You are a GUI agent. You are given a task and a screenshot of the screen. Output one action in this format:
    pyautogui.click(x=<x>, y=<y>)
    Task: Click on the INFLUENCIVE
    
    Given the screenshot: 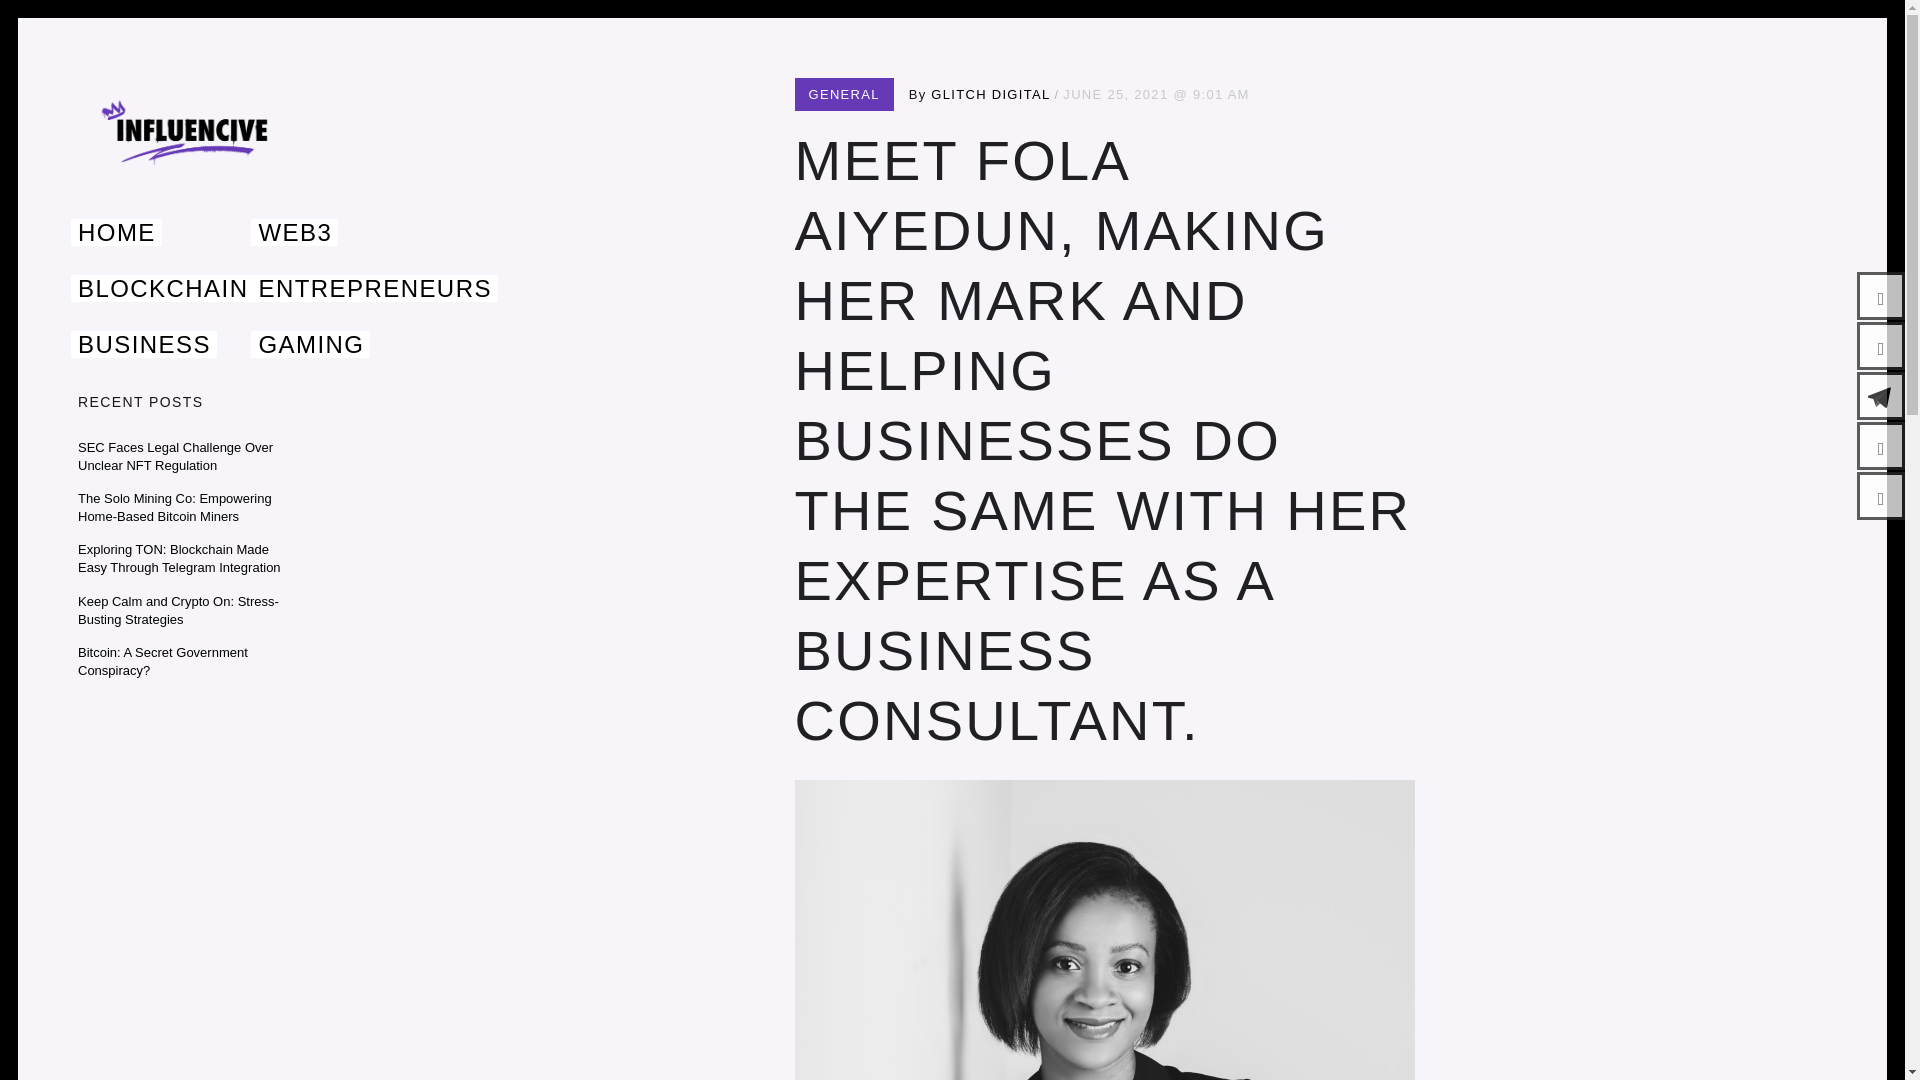 What is the action you would take?
    pyautogui.click(x=205, y=214)
    